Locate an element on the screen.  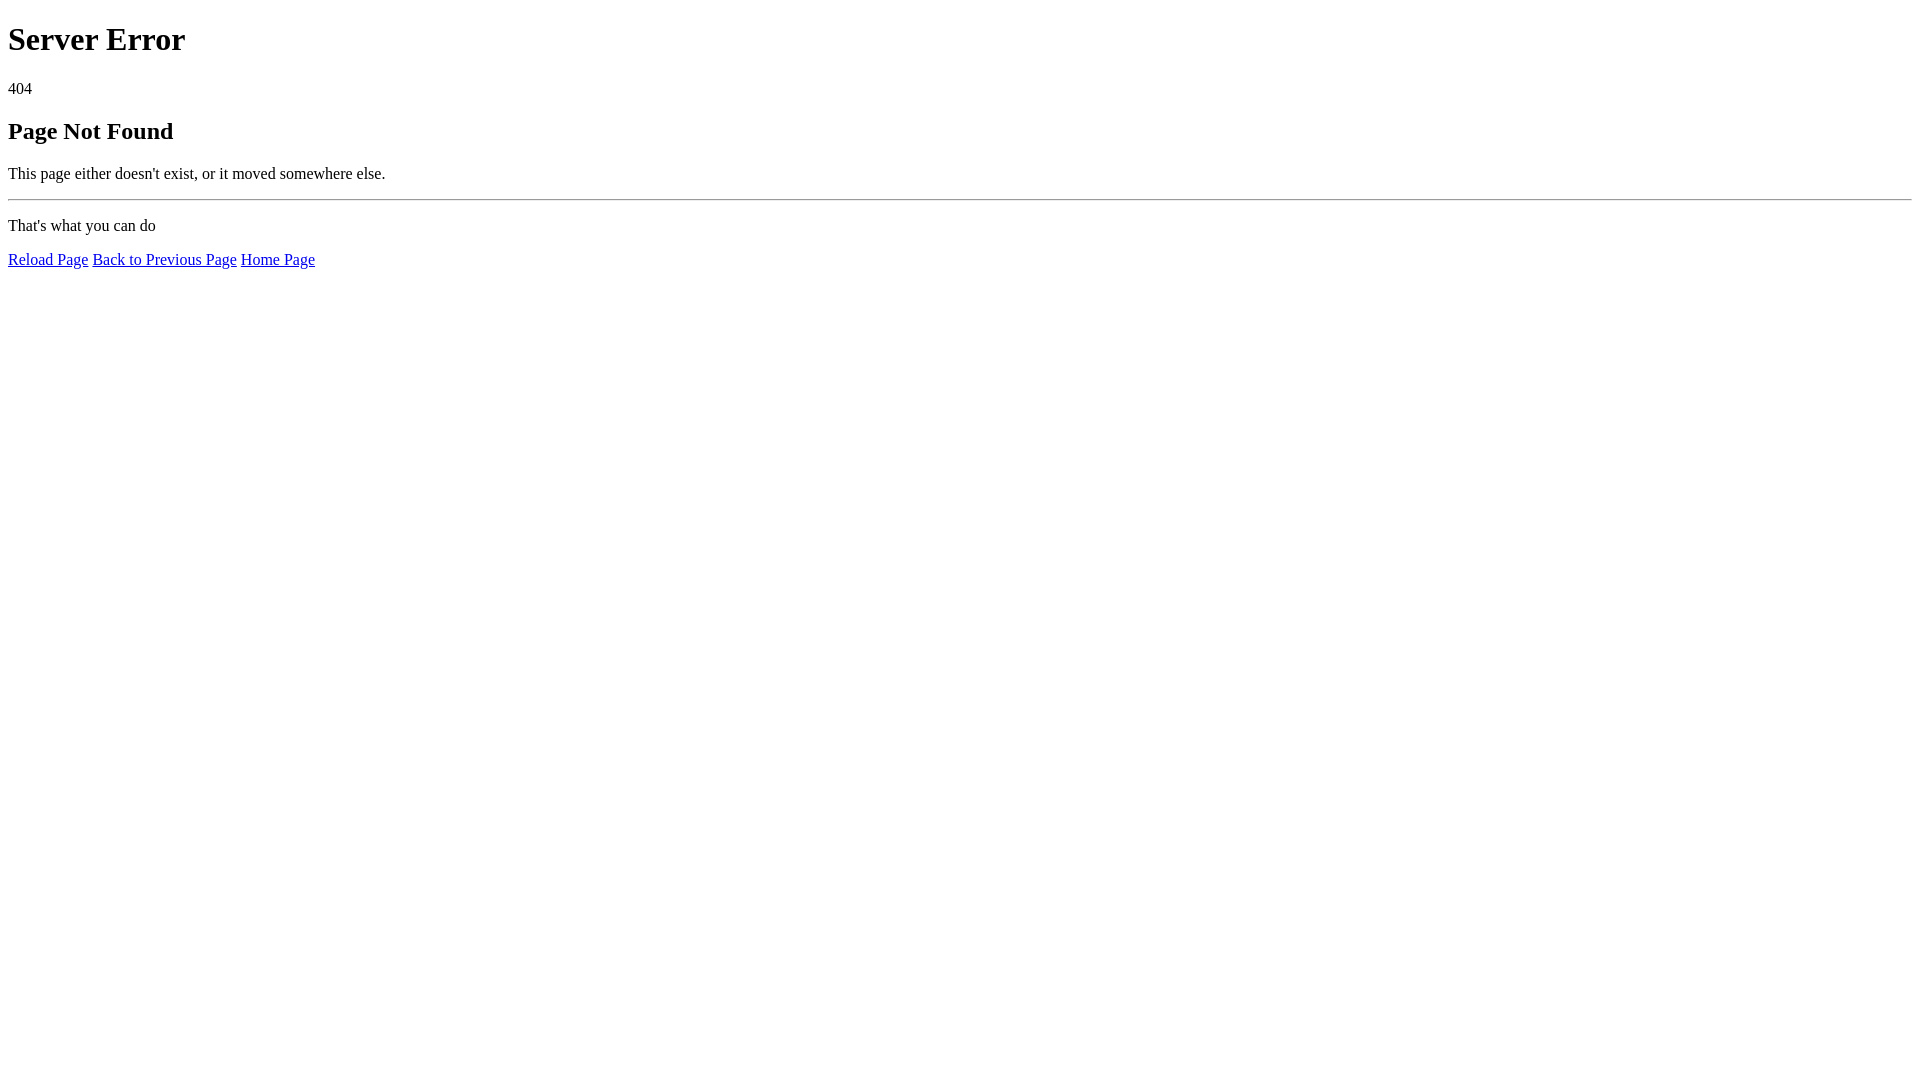
Home Page is located at coordinates (278, 260).